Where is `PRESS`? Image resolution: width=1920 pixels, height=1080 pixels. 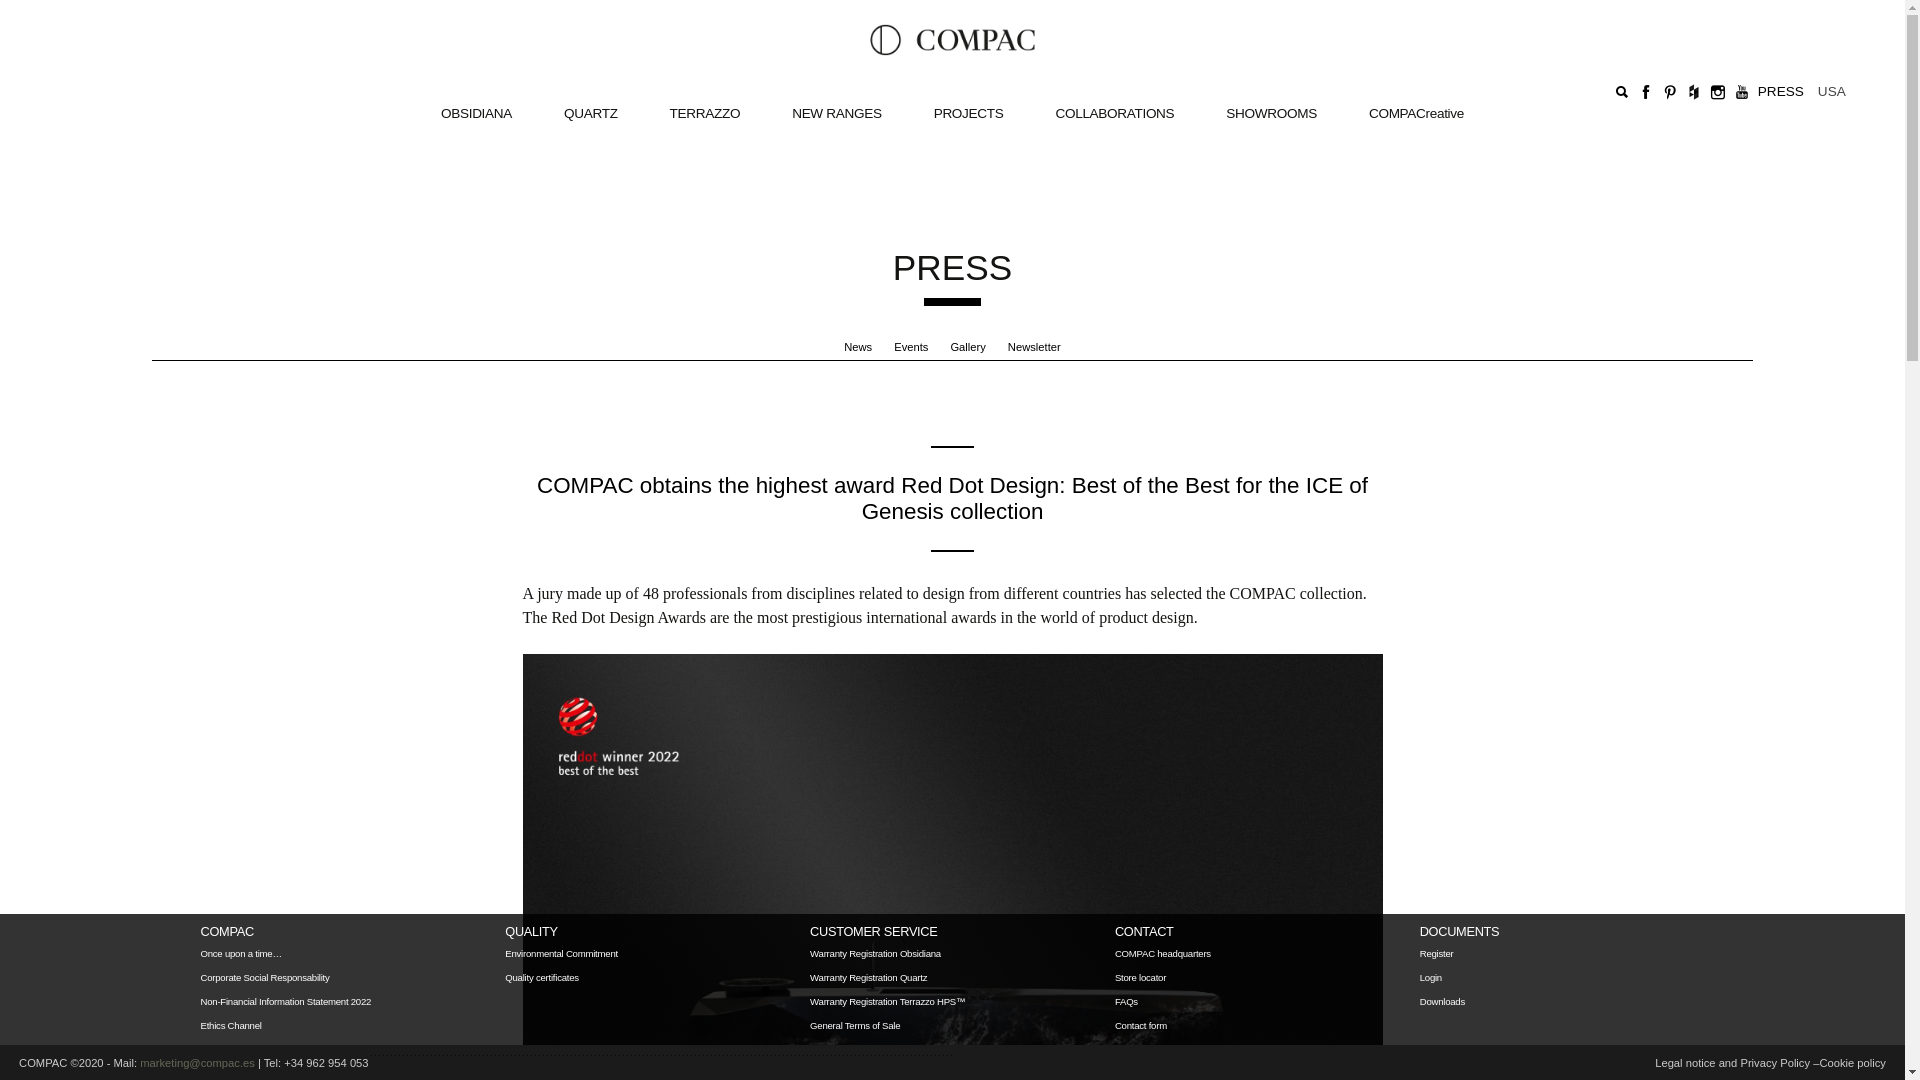 PRESS is located at coordinates (1781, 90).